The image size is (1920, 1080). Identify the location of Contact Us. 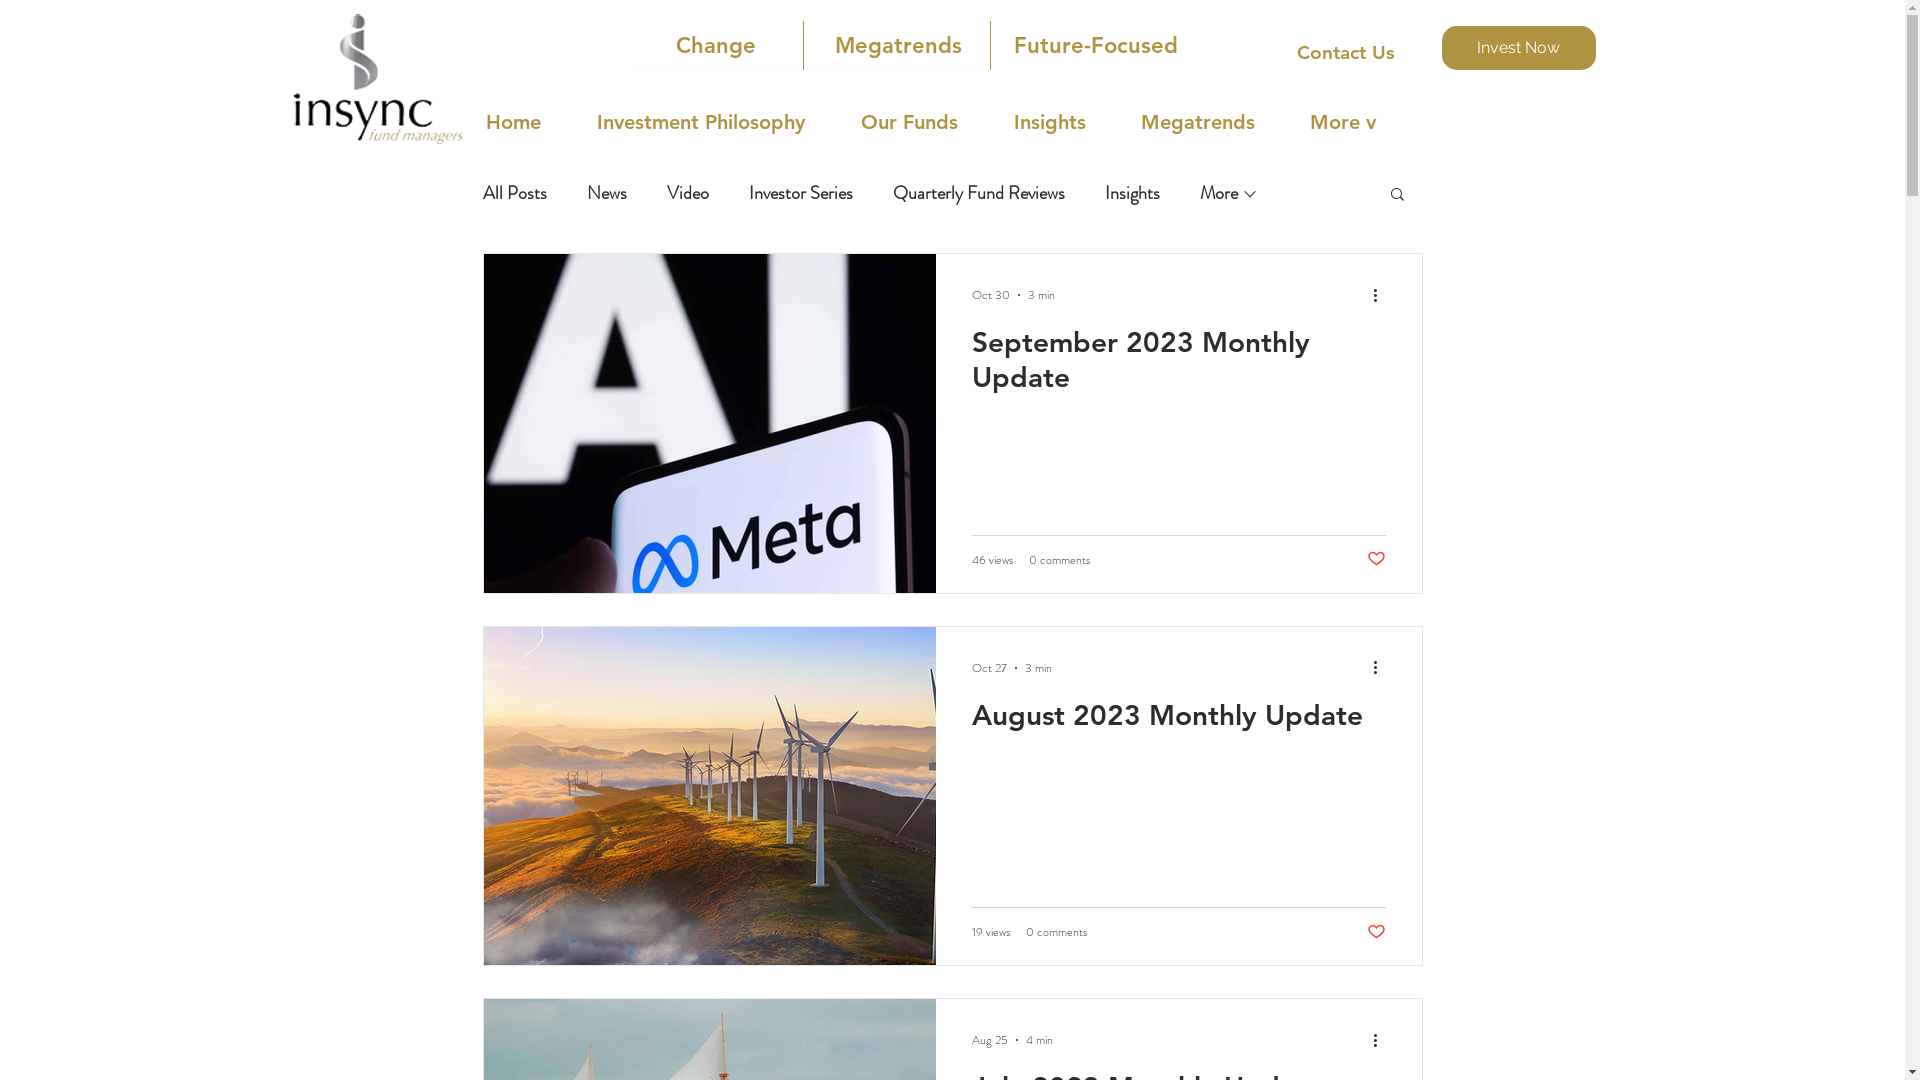
(1345, 53).